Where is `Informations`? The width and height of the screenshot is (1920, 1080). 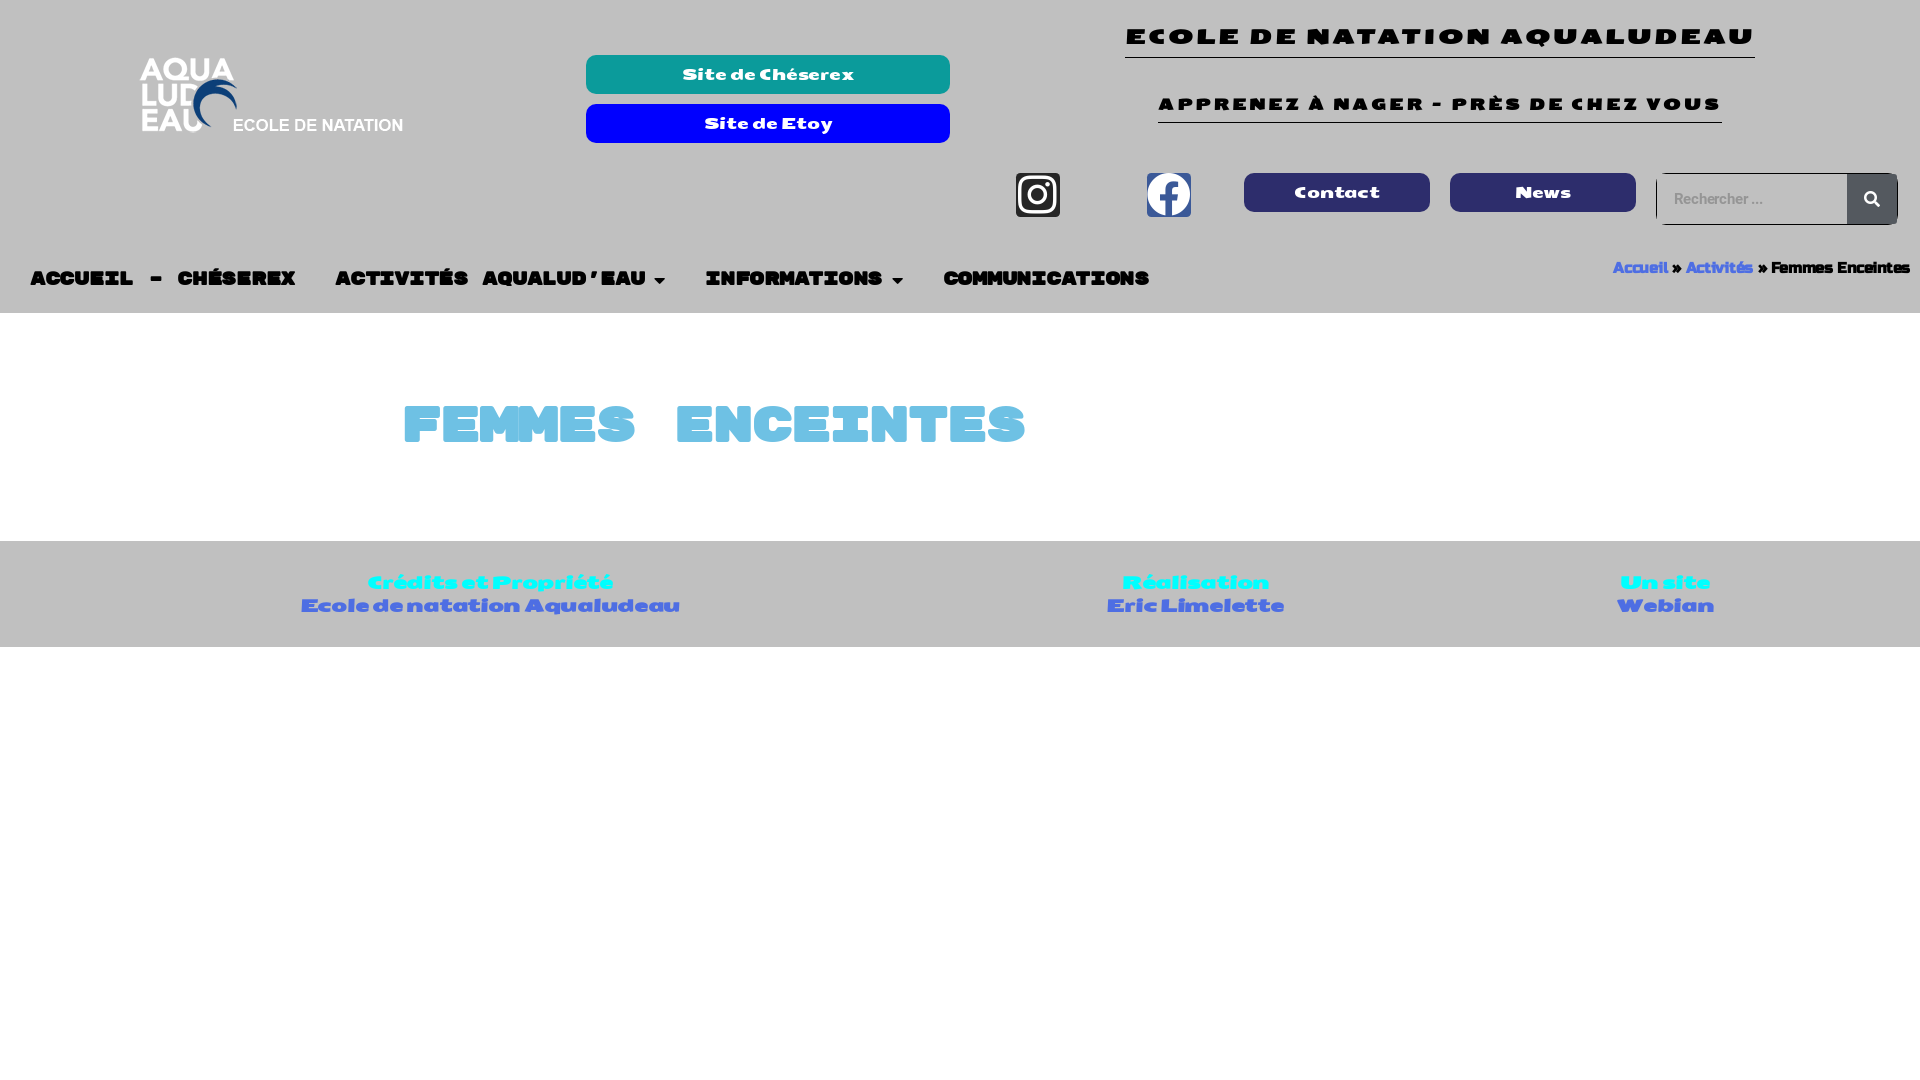
Informations is located at coordinates (804, 280).